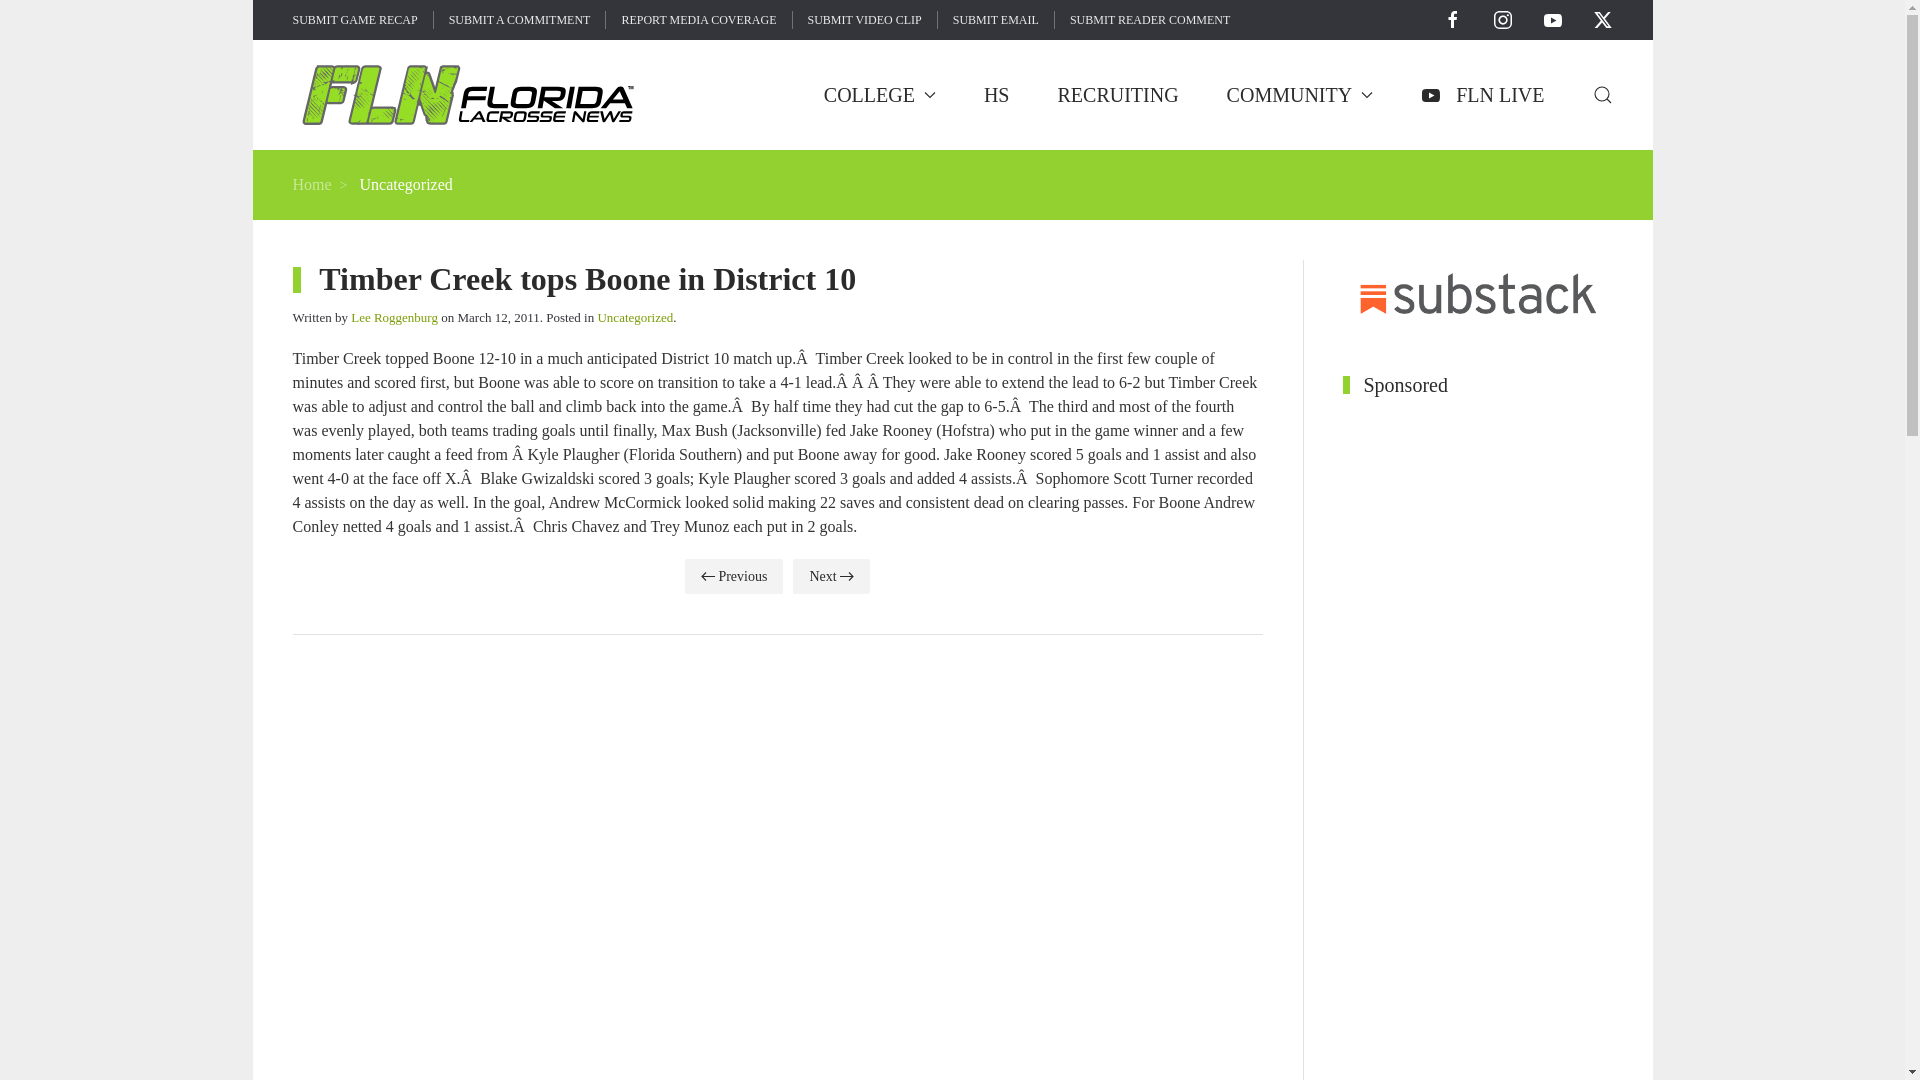 This screenshot has width=1920, height=1080. Describe the element at coordinates (354, 20) in the screenshot. I see `SUBMIT GAME RECAP` at that location.